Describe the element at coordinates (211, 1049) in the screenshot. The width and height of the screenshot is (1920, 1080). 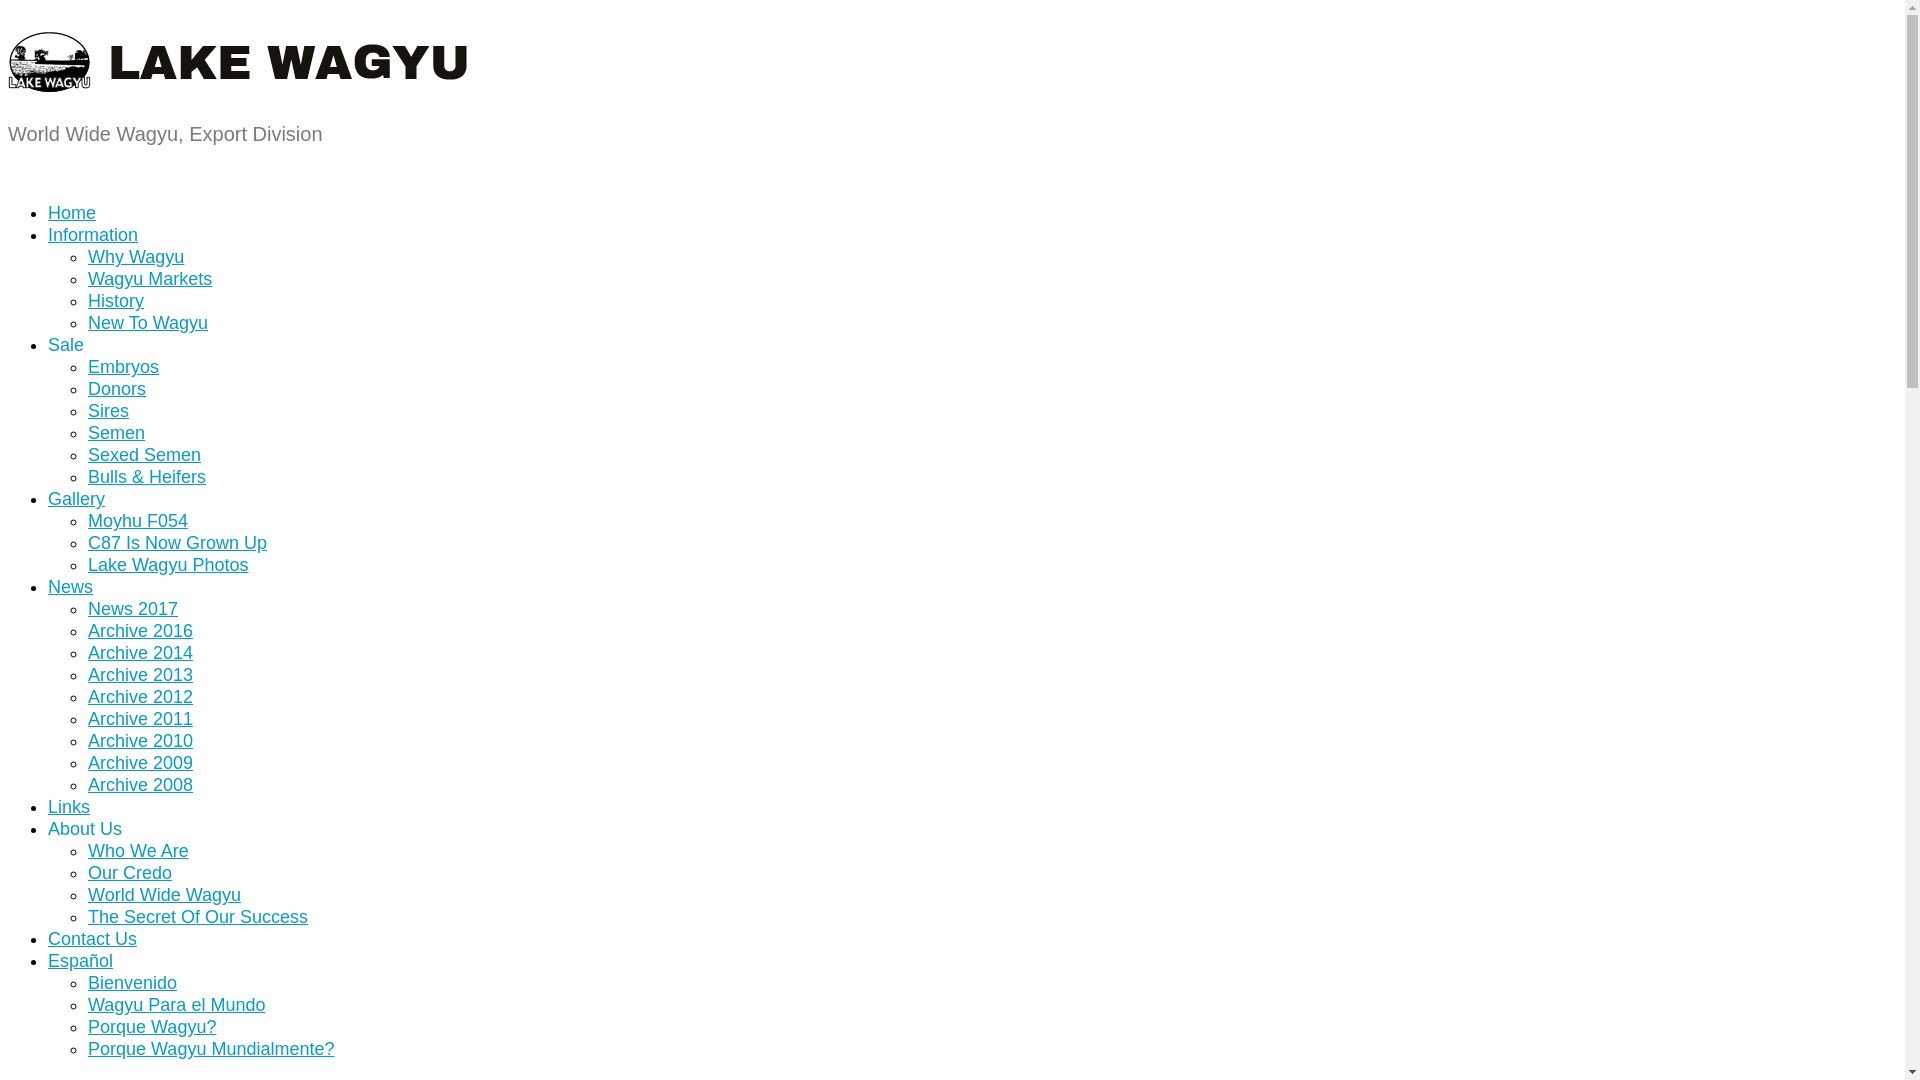
I see `Porque Wagyu Mundialmente?` at that location.